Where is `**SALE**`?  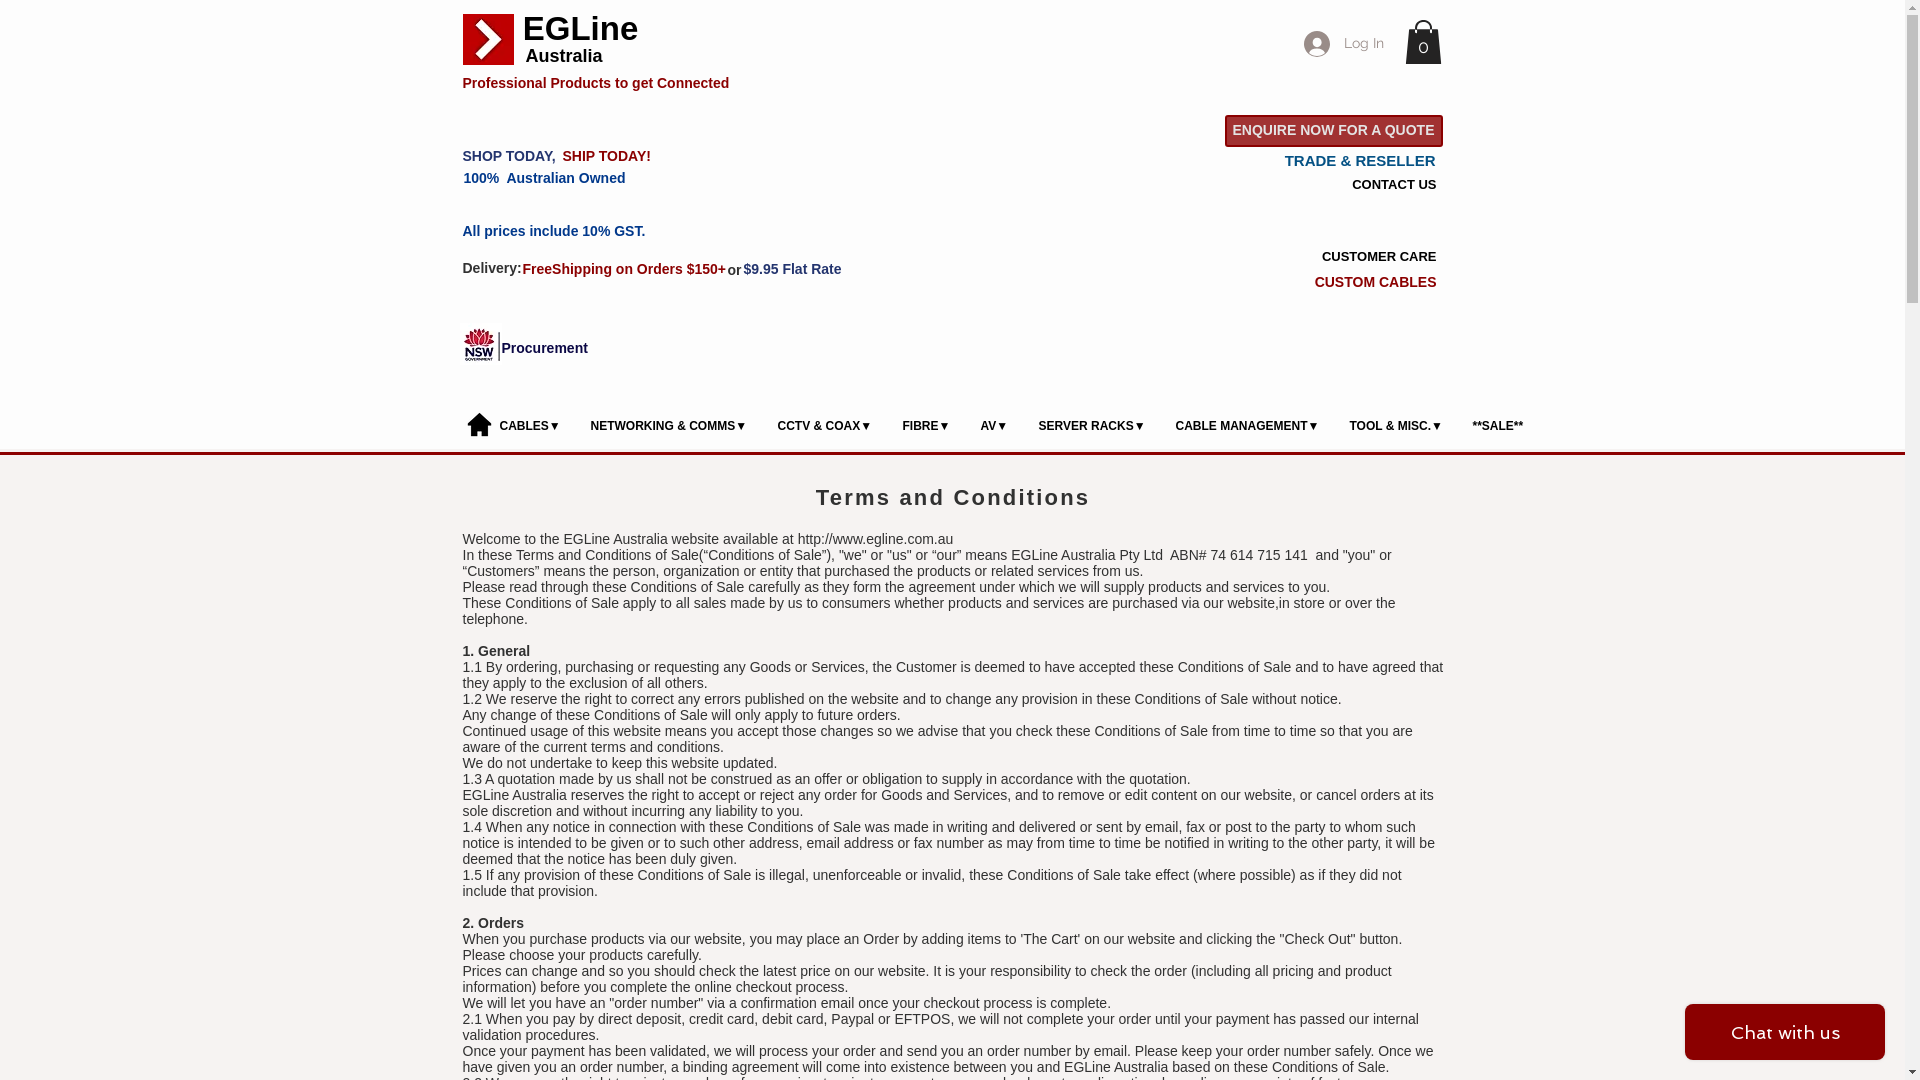 **SALE** is located at coordinates (1498, 426).